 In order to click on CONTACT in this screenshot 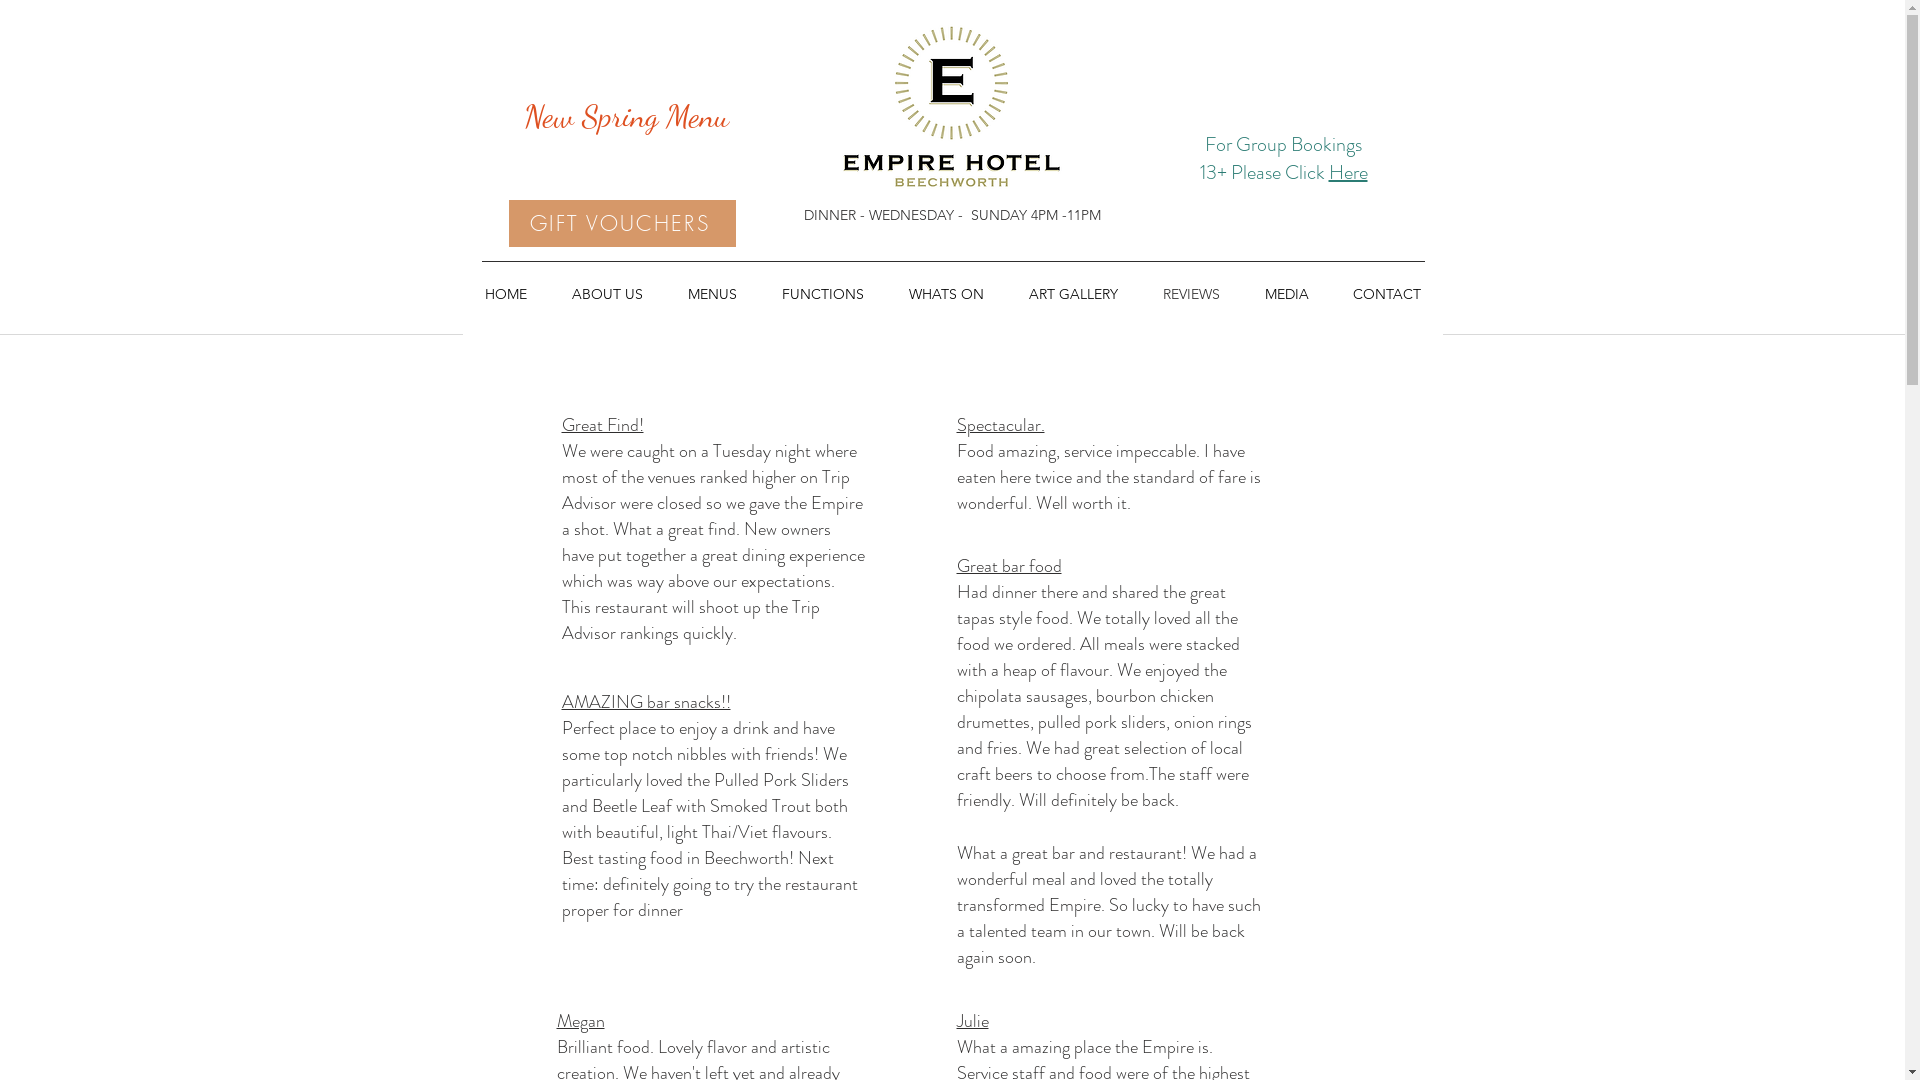, I will do `click(1386, 294)`.